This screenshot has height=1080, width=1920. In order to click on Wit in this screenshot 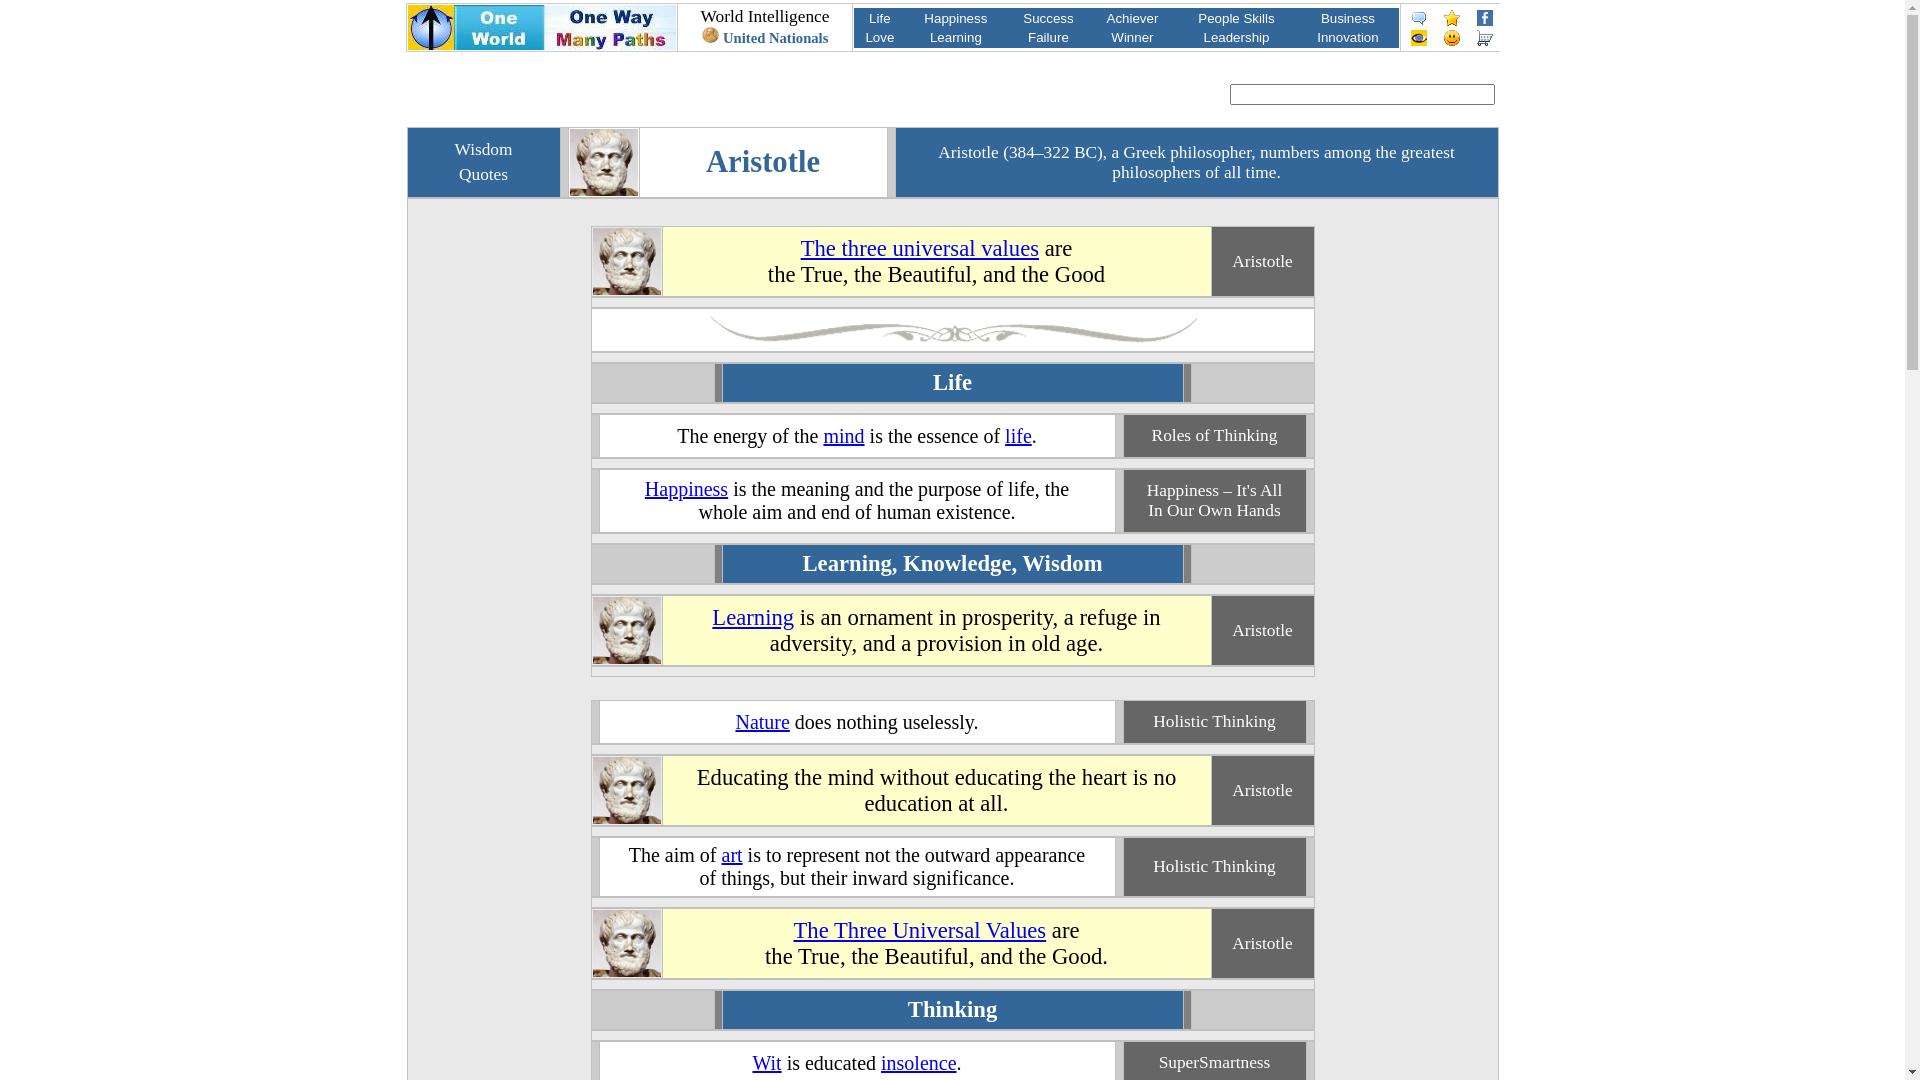, I will do `click(766, 1063)`.